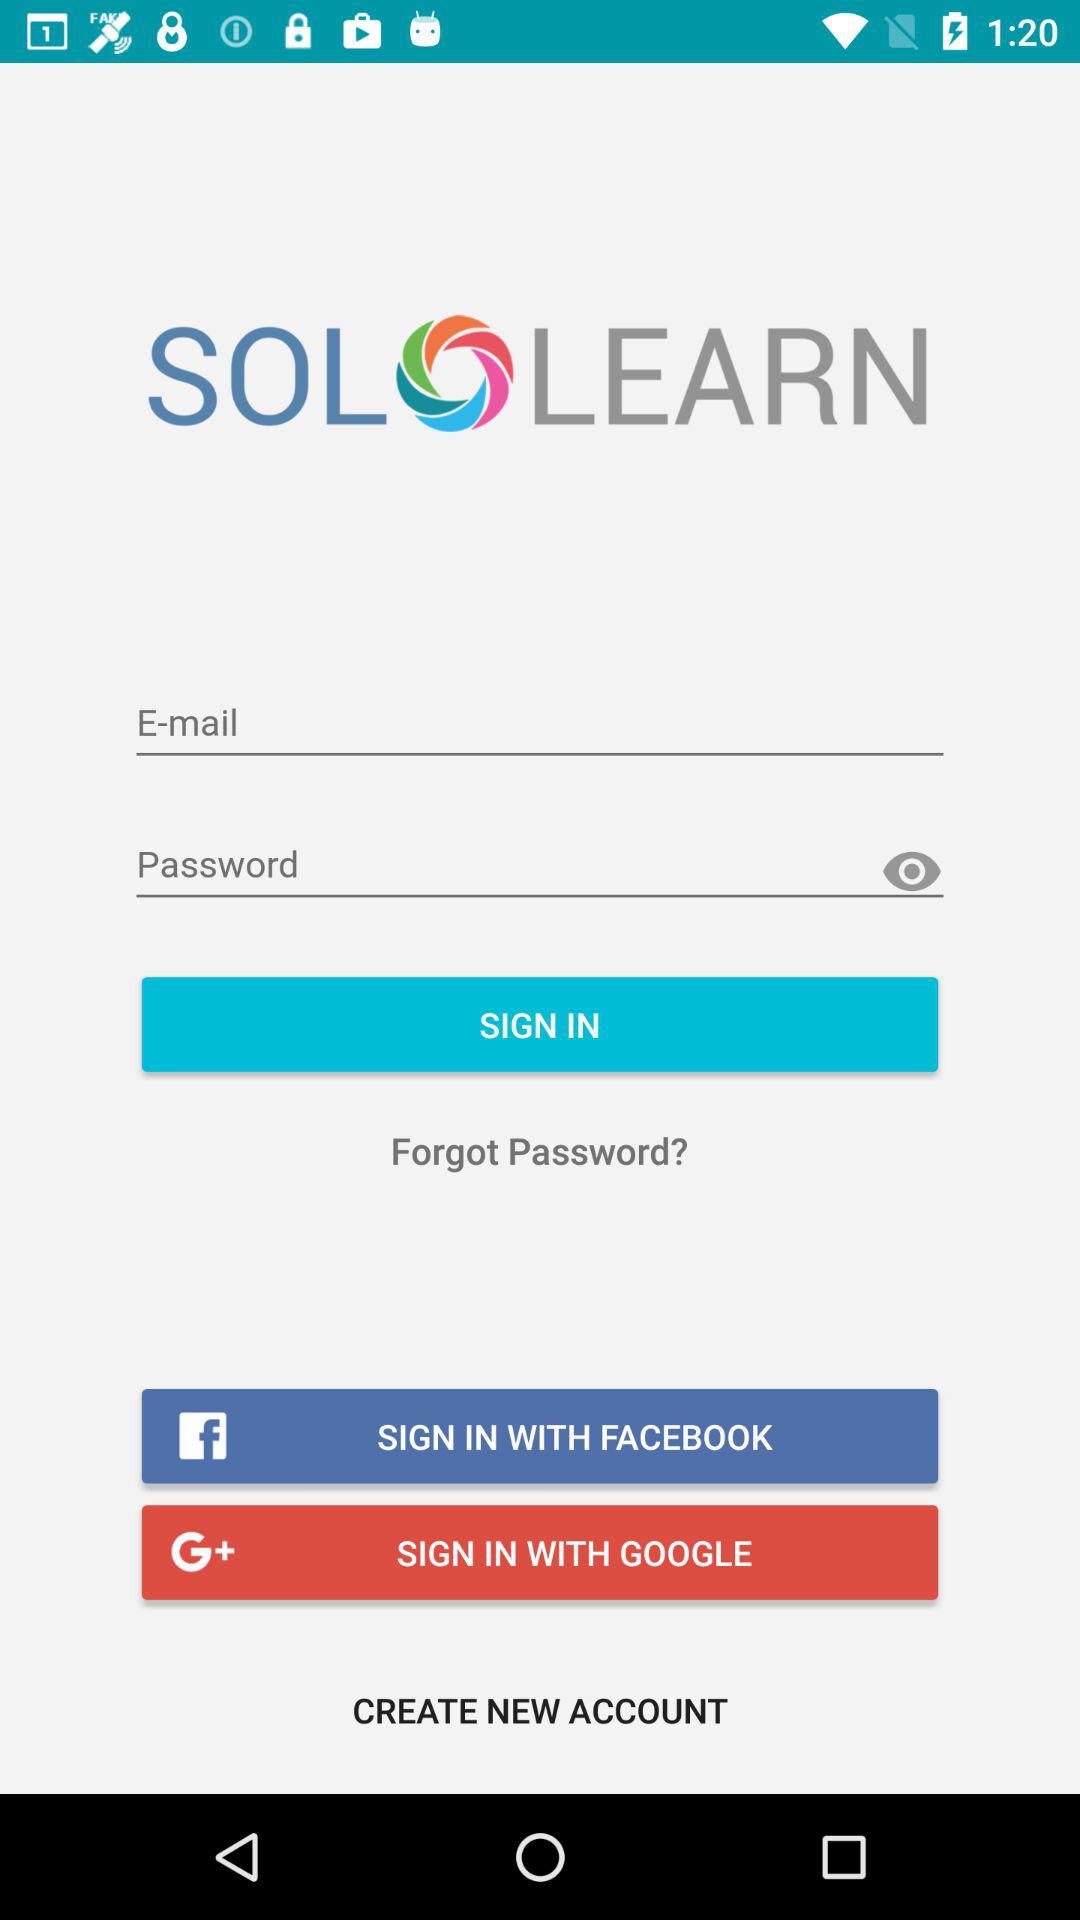  Describe the element at coordinates (540, 1150) in the screenshot. I see `tap item above the sign in with` at that location.